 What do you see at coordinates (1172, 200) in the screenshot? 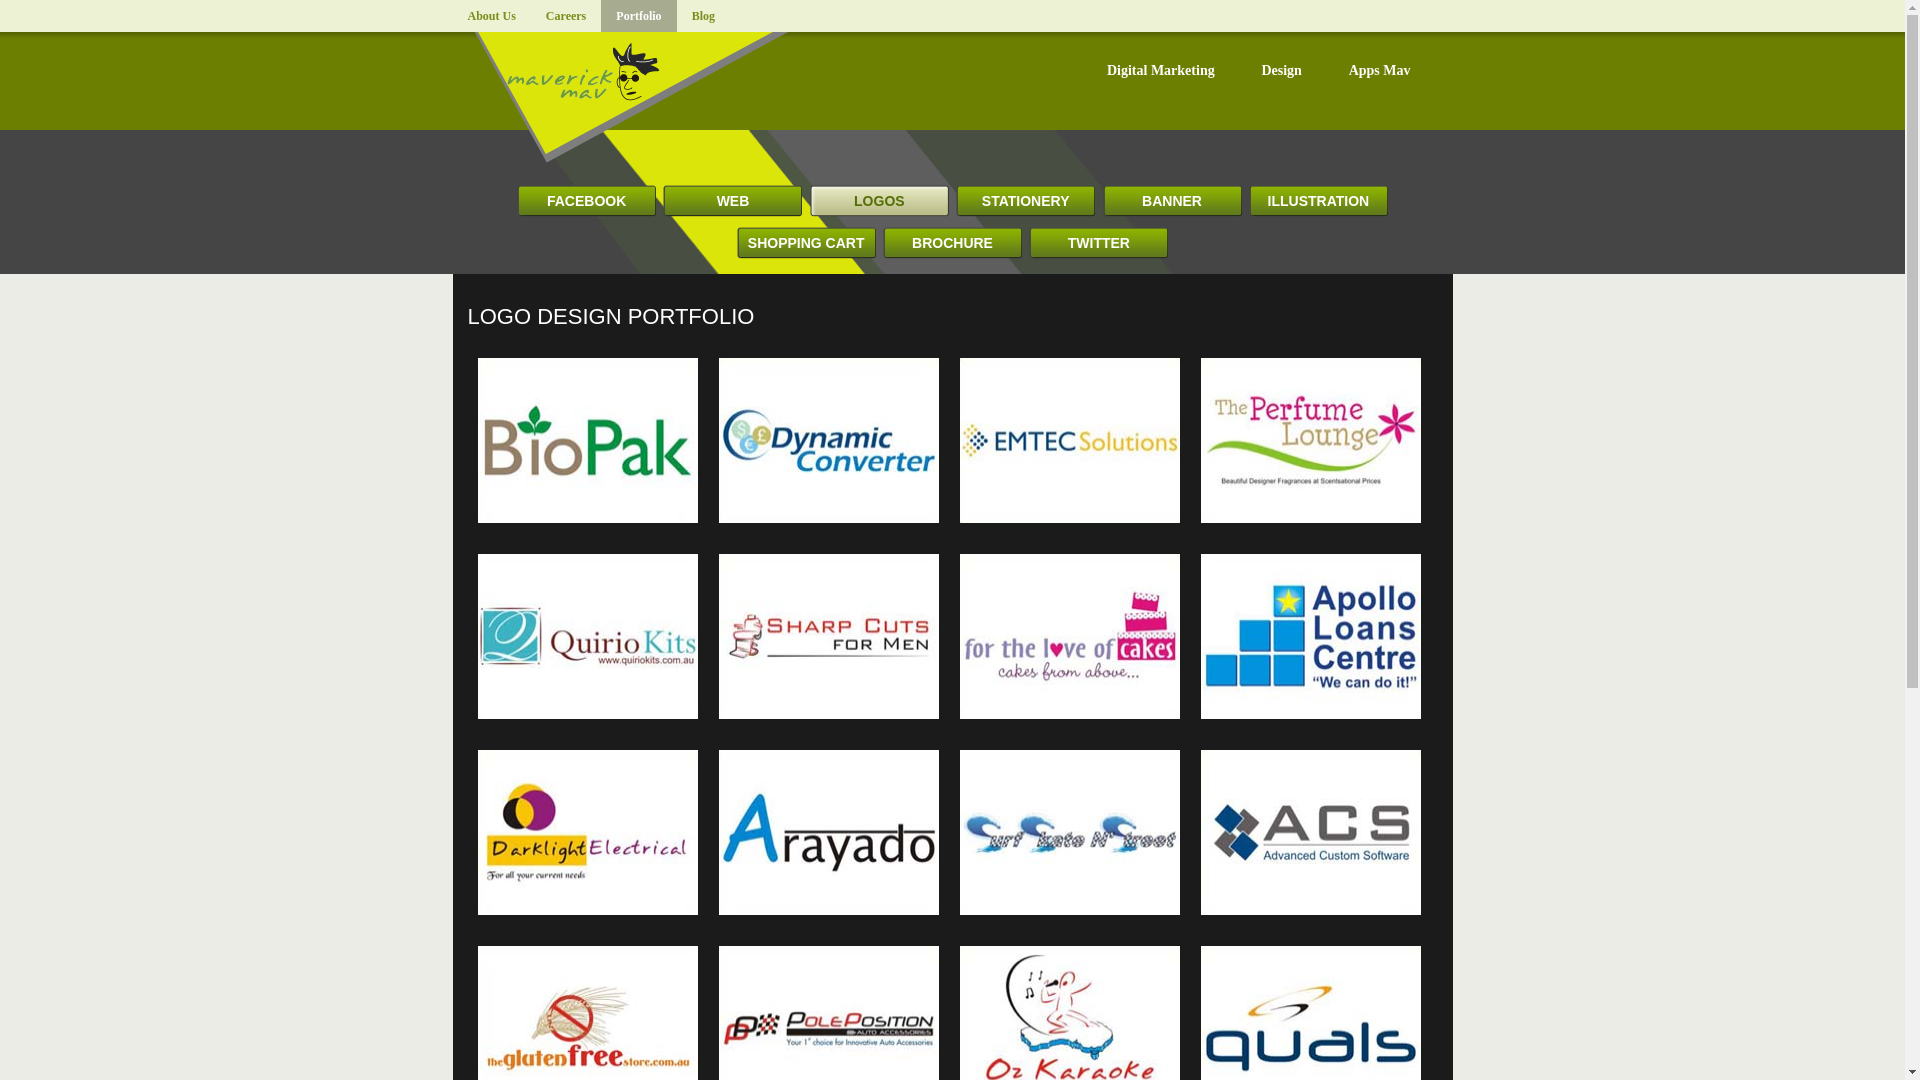
I see `BANNER` at bounding box center [1172, 200].